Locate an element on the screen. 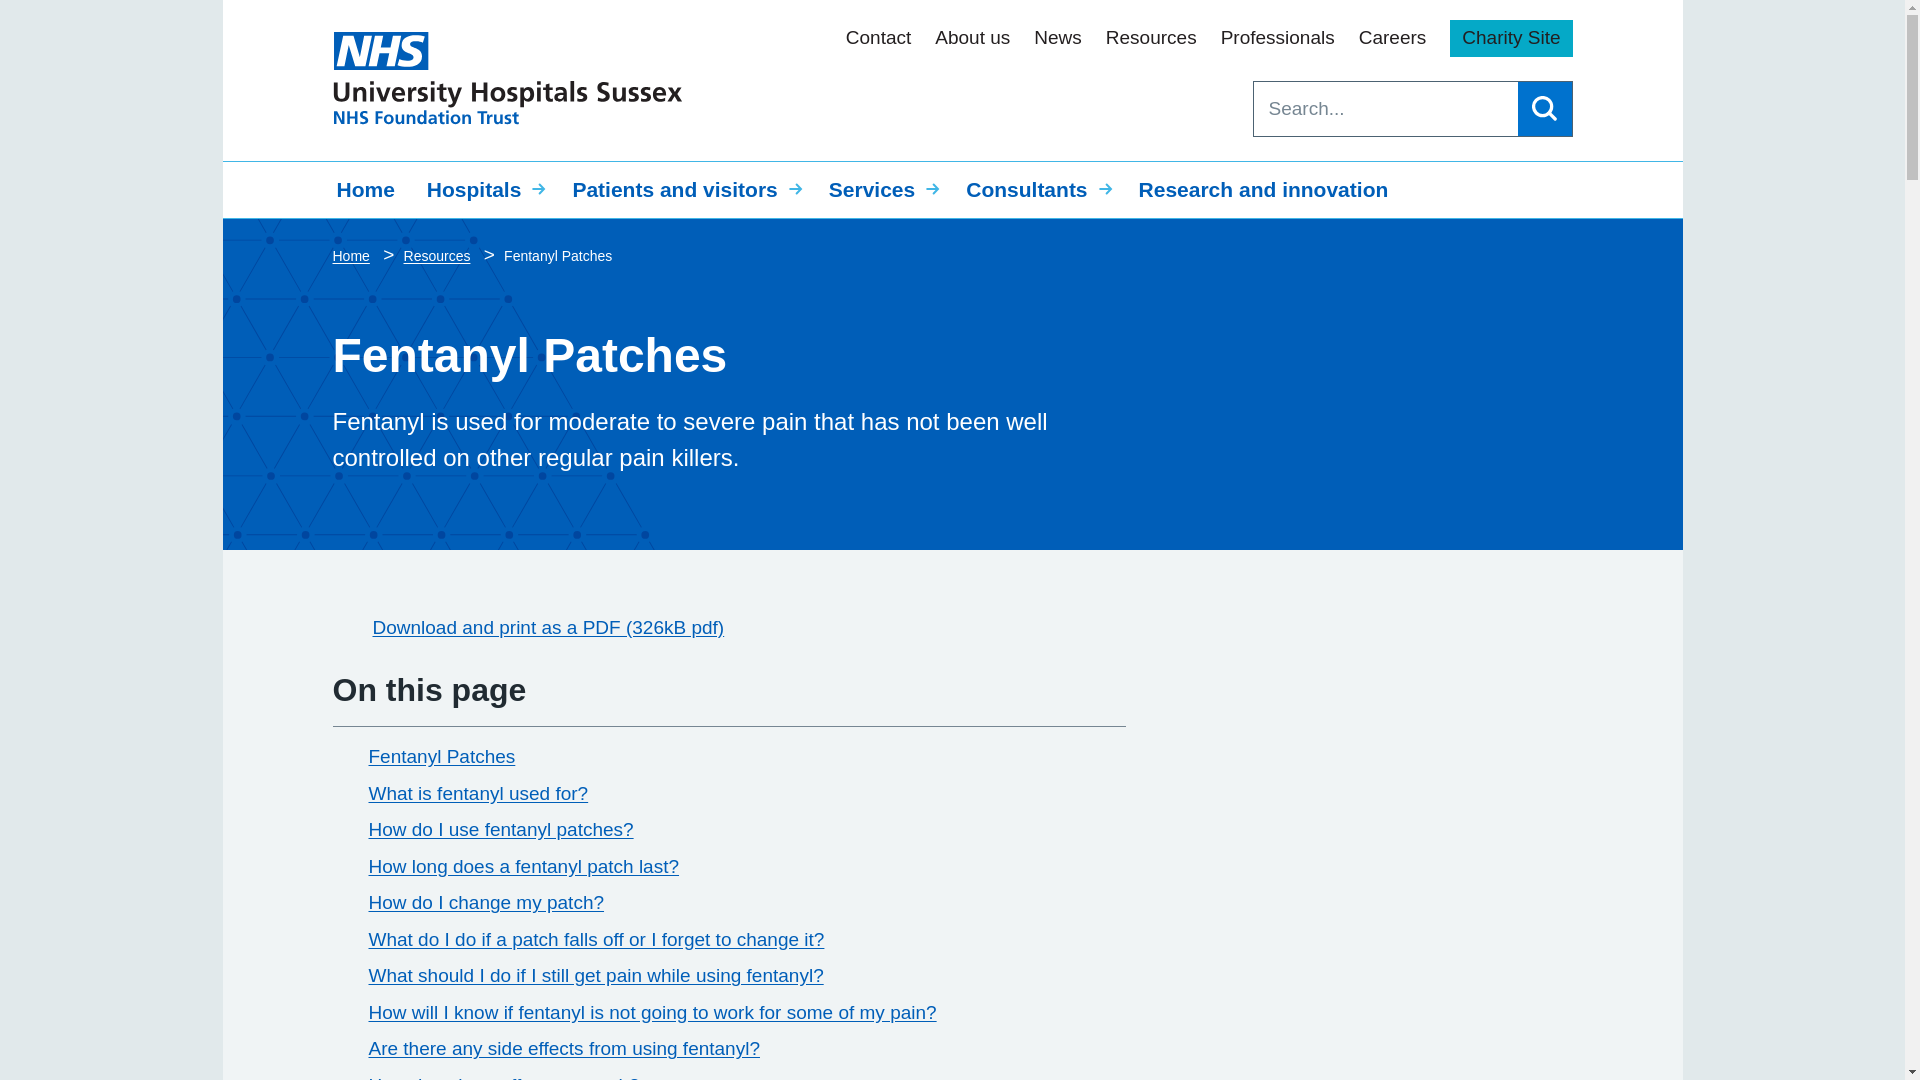 This screenshot has height=1080, width=1920. Professionals is located at coordinates (1278, 38).